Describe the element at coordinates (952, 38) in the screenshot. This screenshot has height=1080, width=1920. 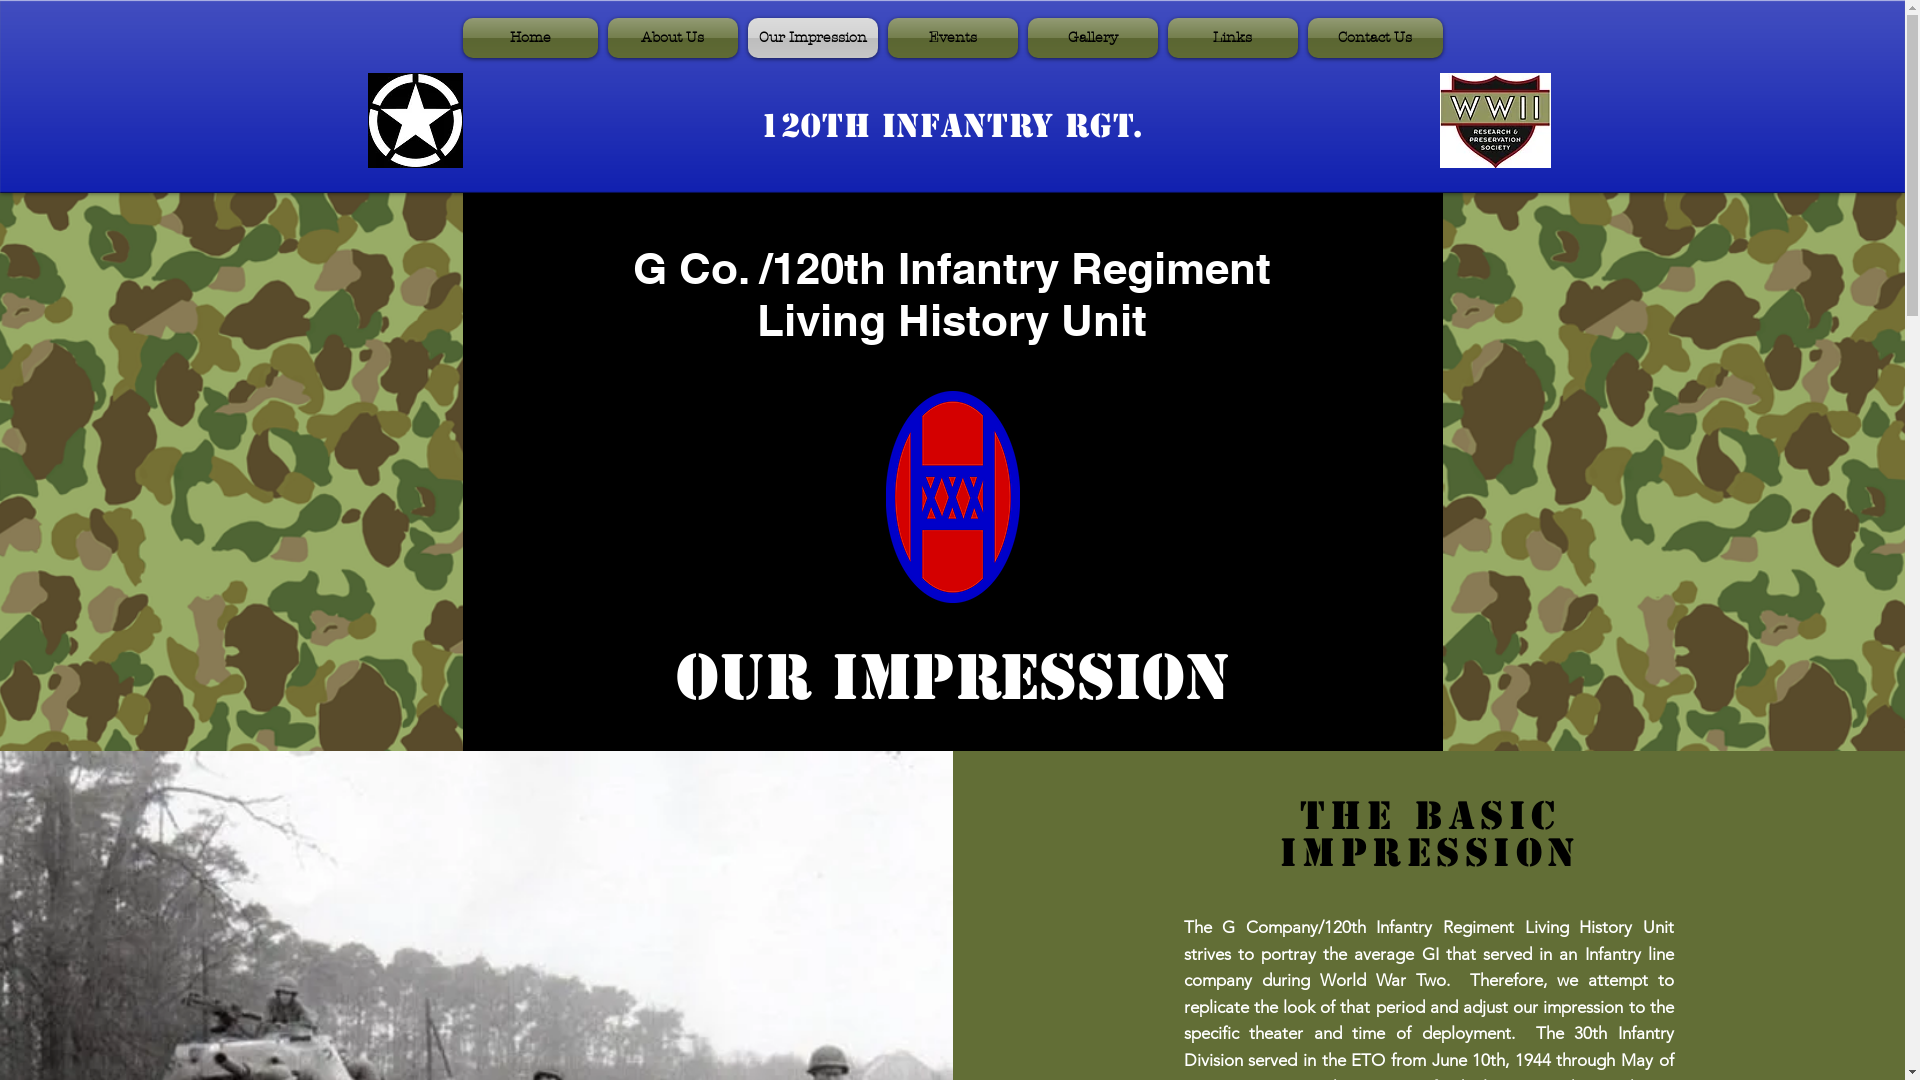
I see `Events` at that location.